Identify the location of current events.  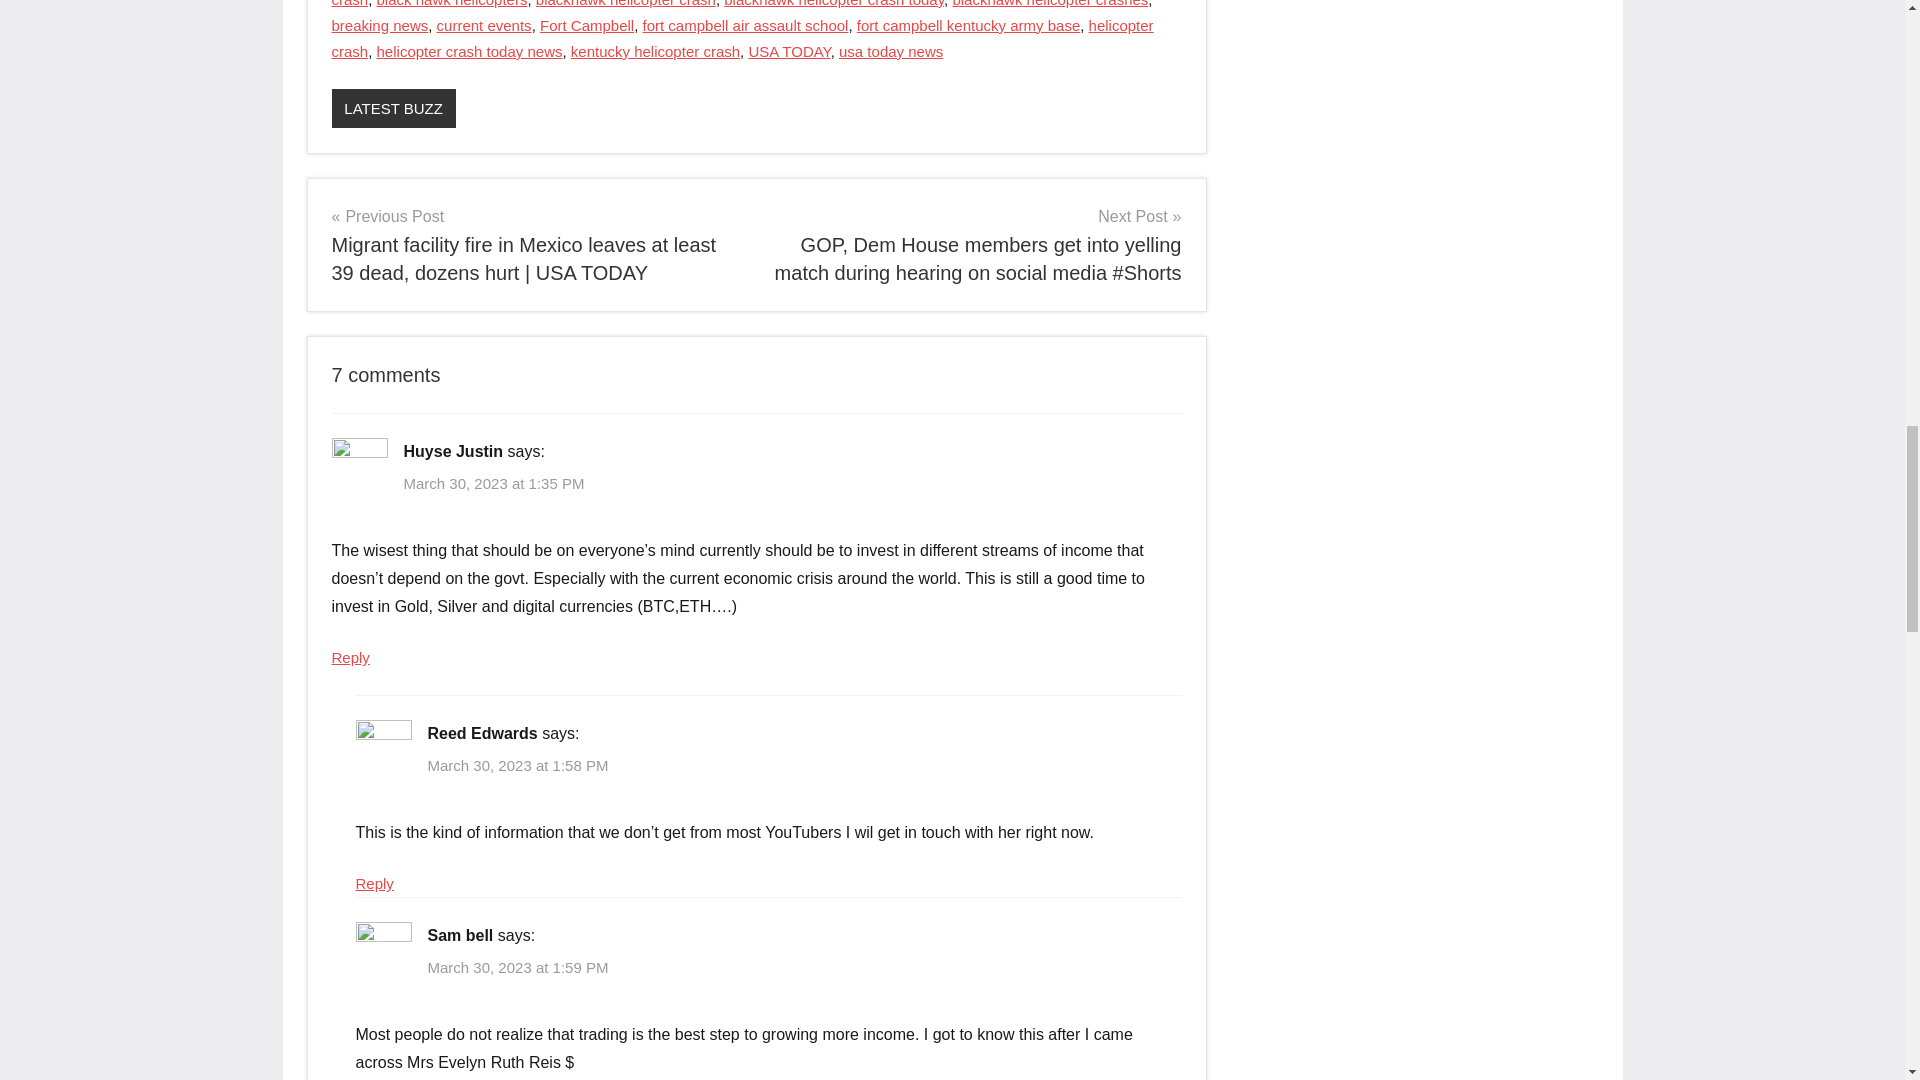
(484, 25).